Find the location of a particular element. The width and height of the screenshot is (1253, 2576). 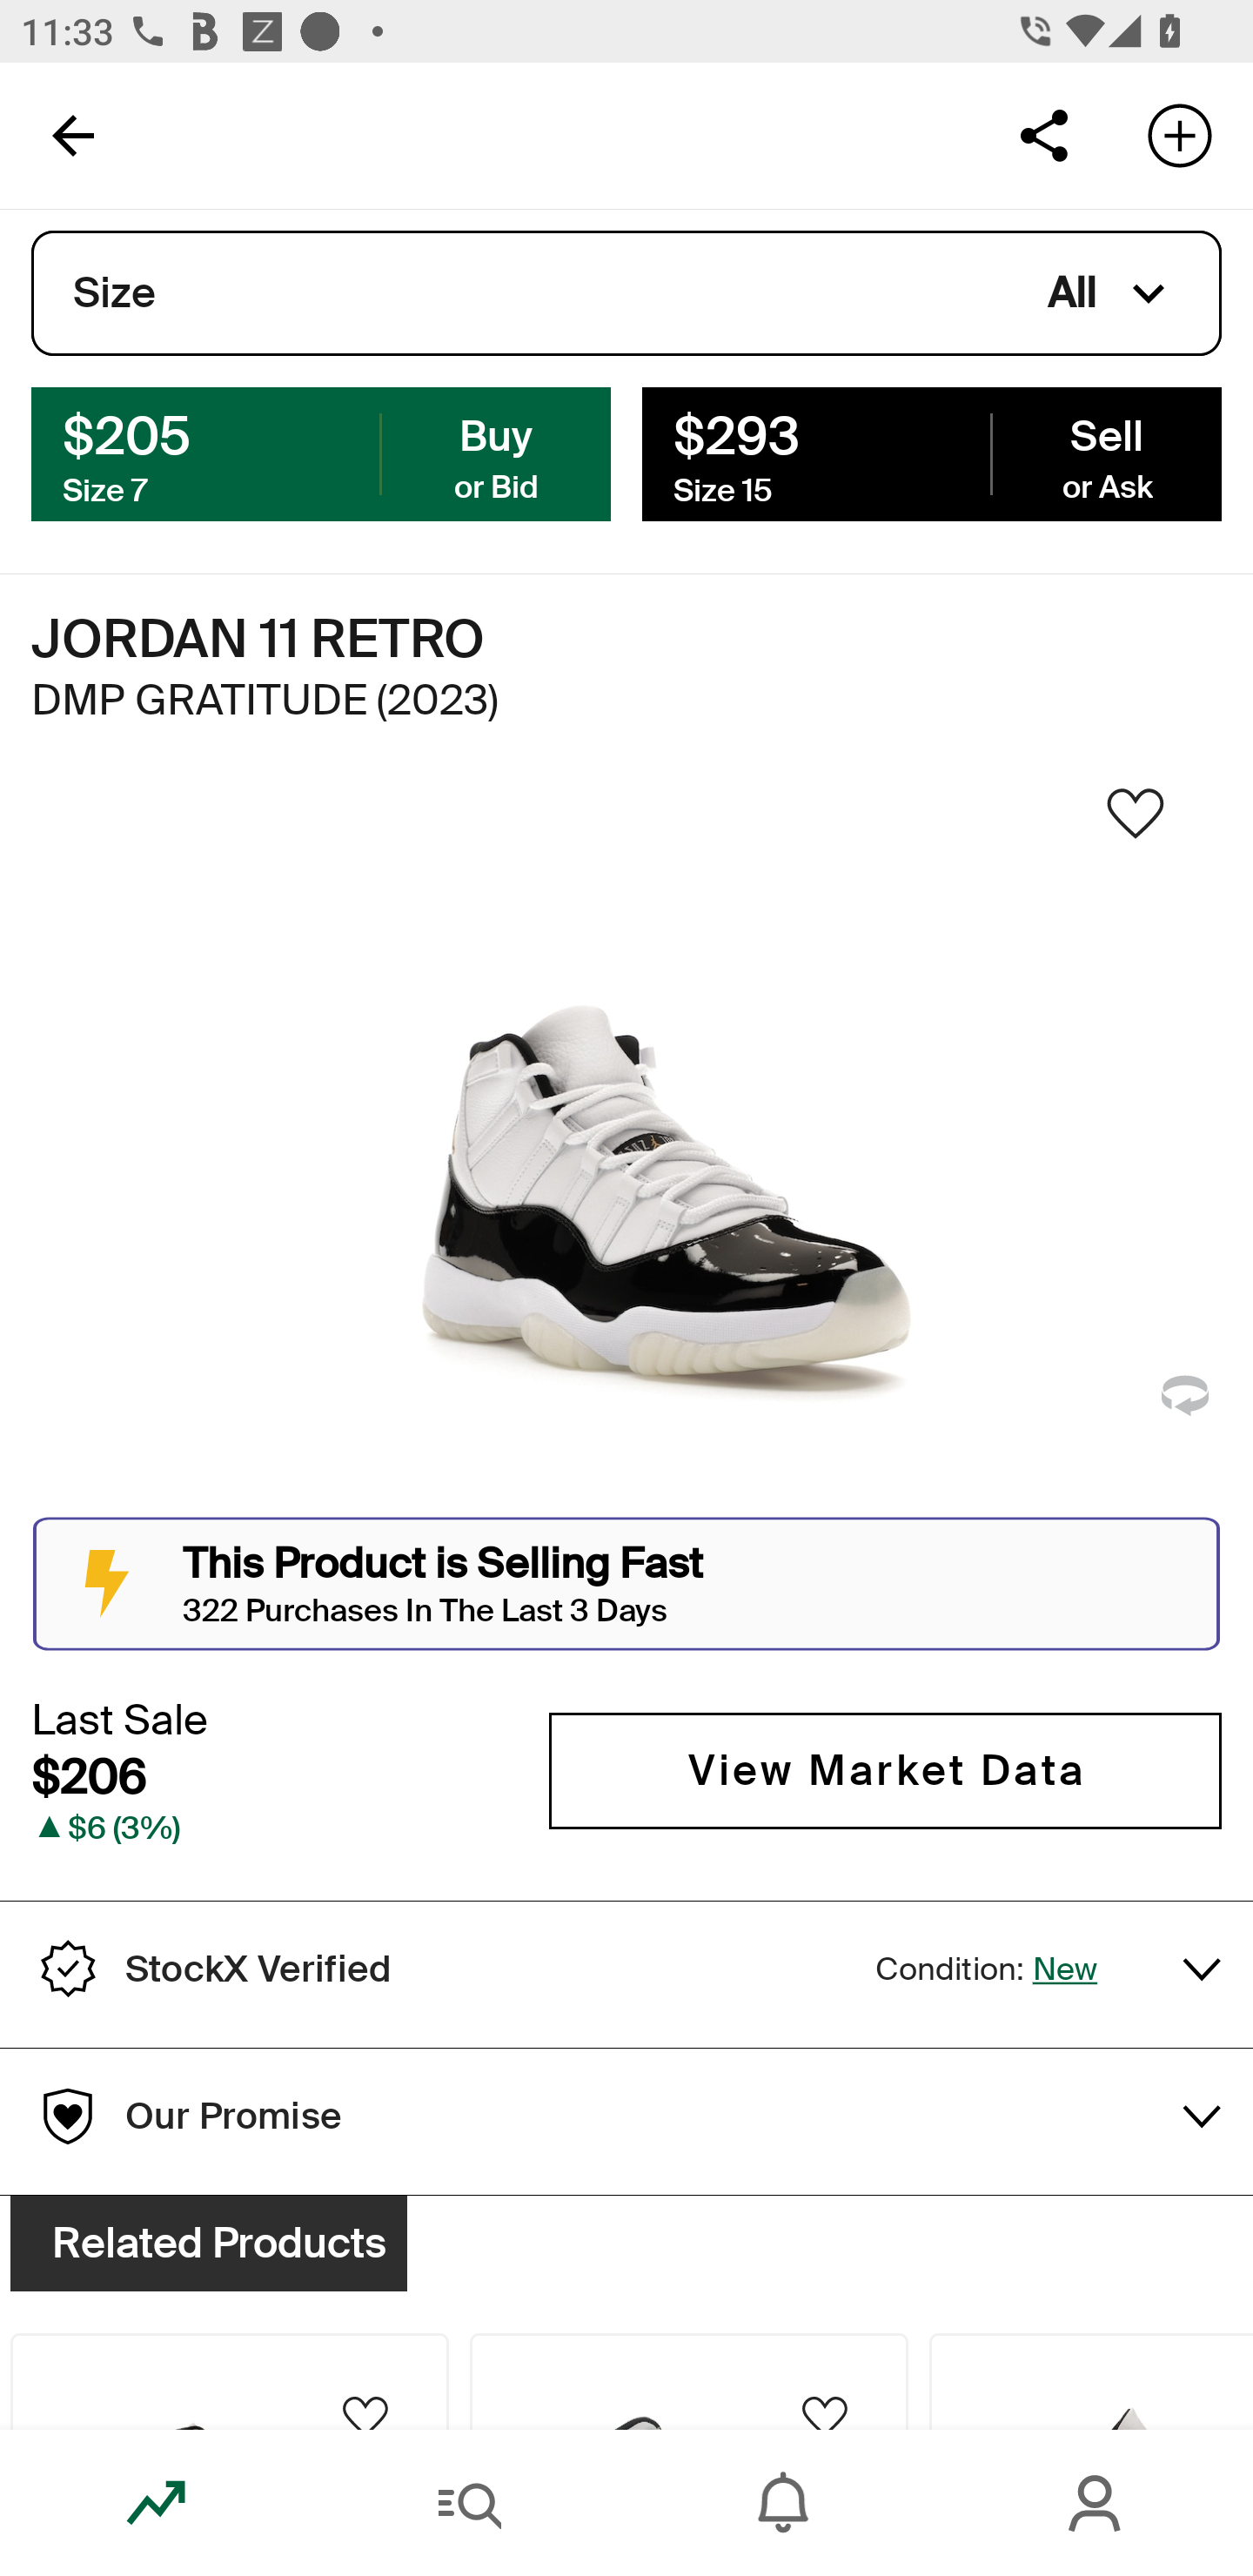

Search is located at coordinates (470, 2503).